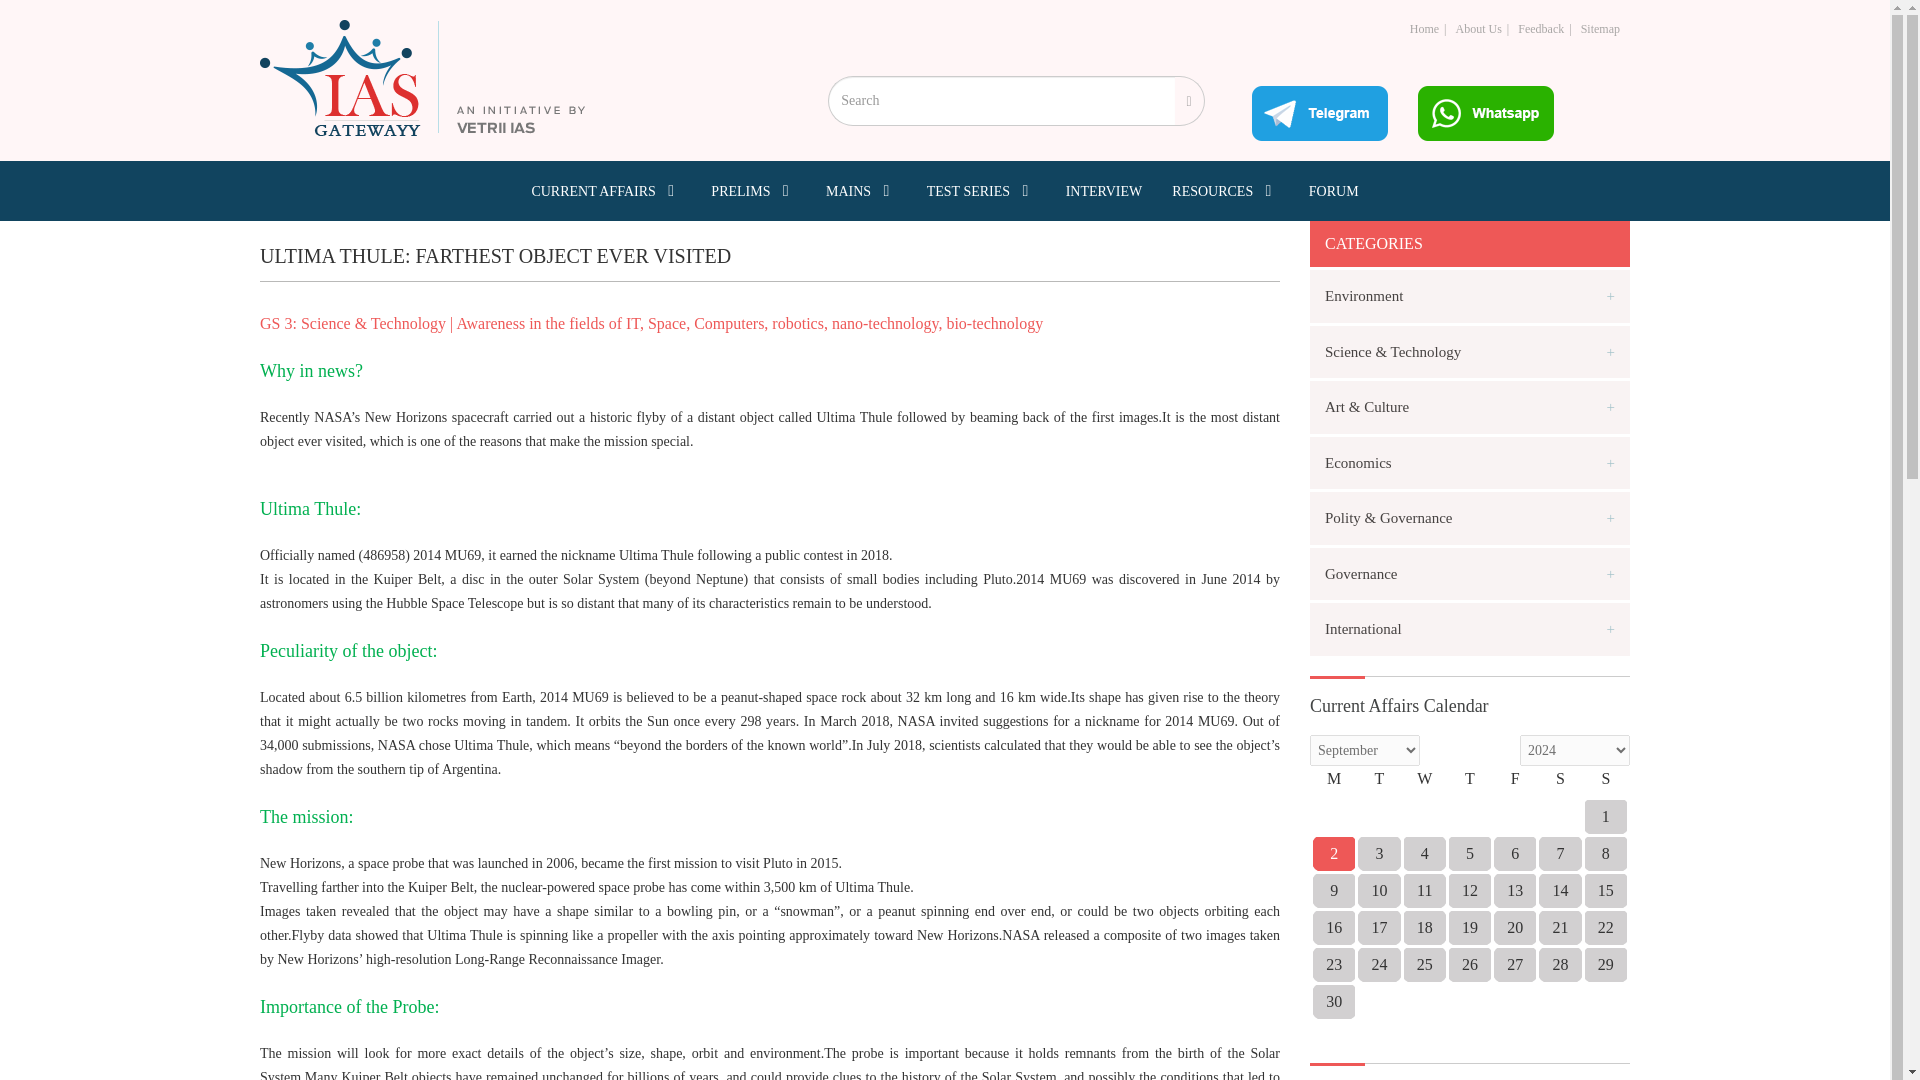 The image size is (1920, 1080). I want to click on About Us, so click(1478, 28).